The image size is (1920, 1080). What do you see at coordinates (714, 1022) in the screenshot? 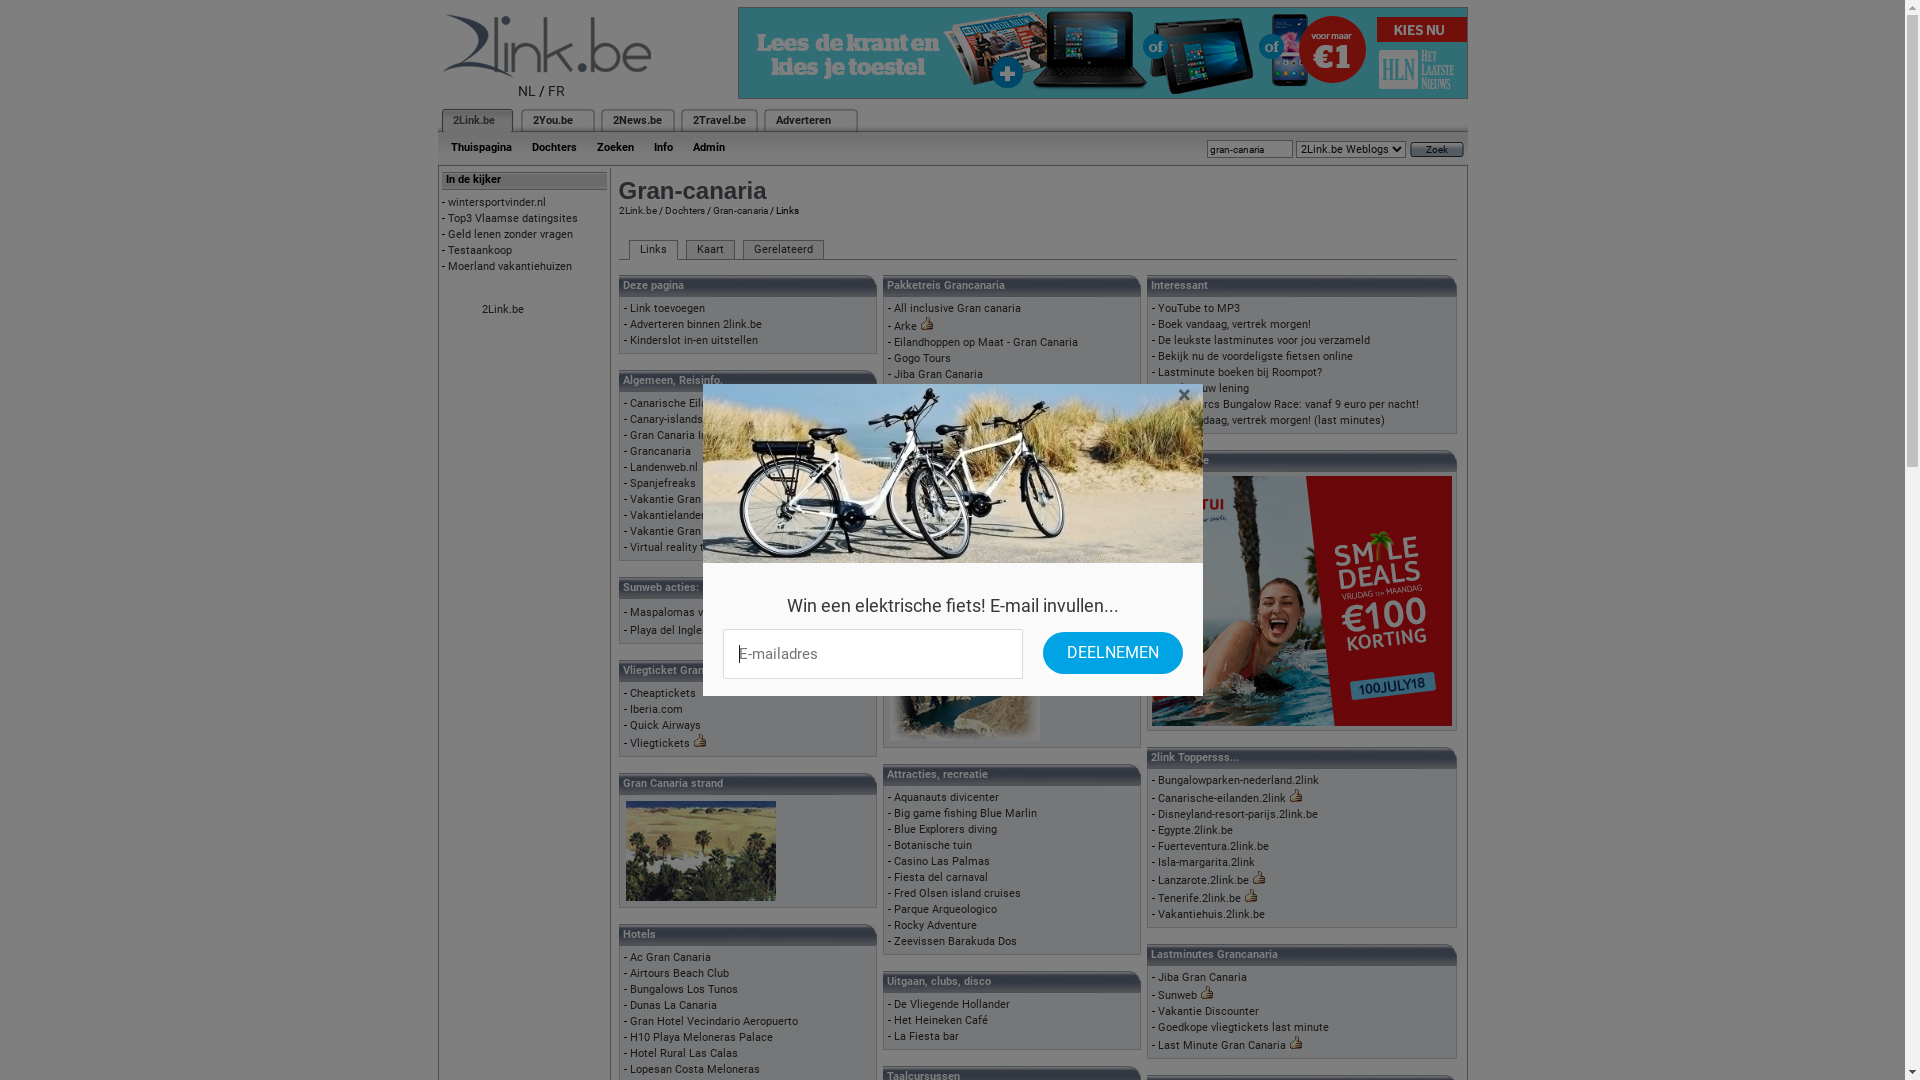
I see `Gran Hotel Vecindario Aeropuerto` at bounding box center [714, 1022].